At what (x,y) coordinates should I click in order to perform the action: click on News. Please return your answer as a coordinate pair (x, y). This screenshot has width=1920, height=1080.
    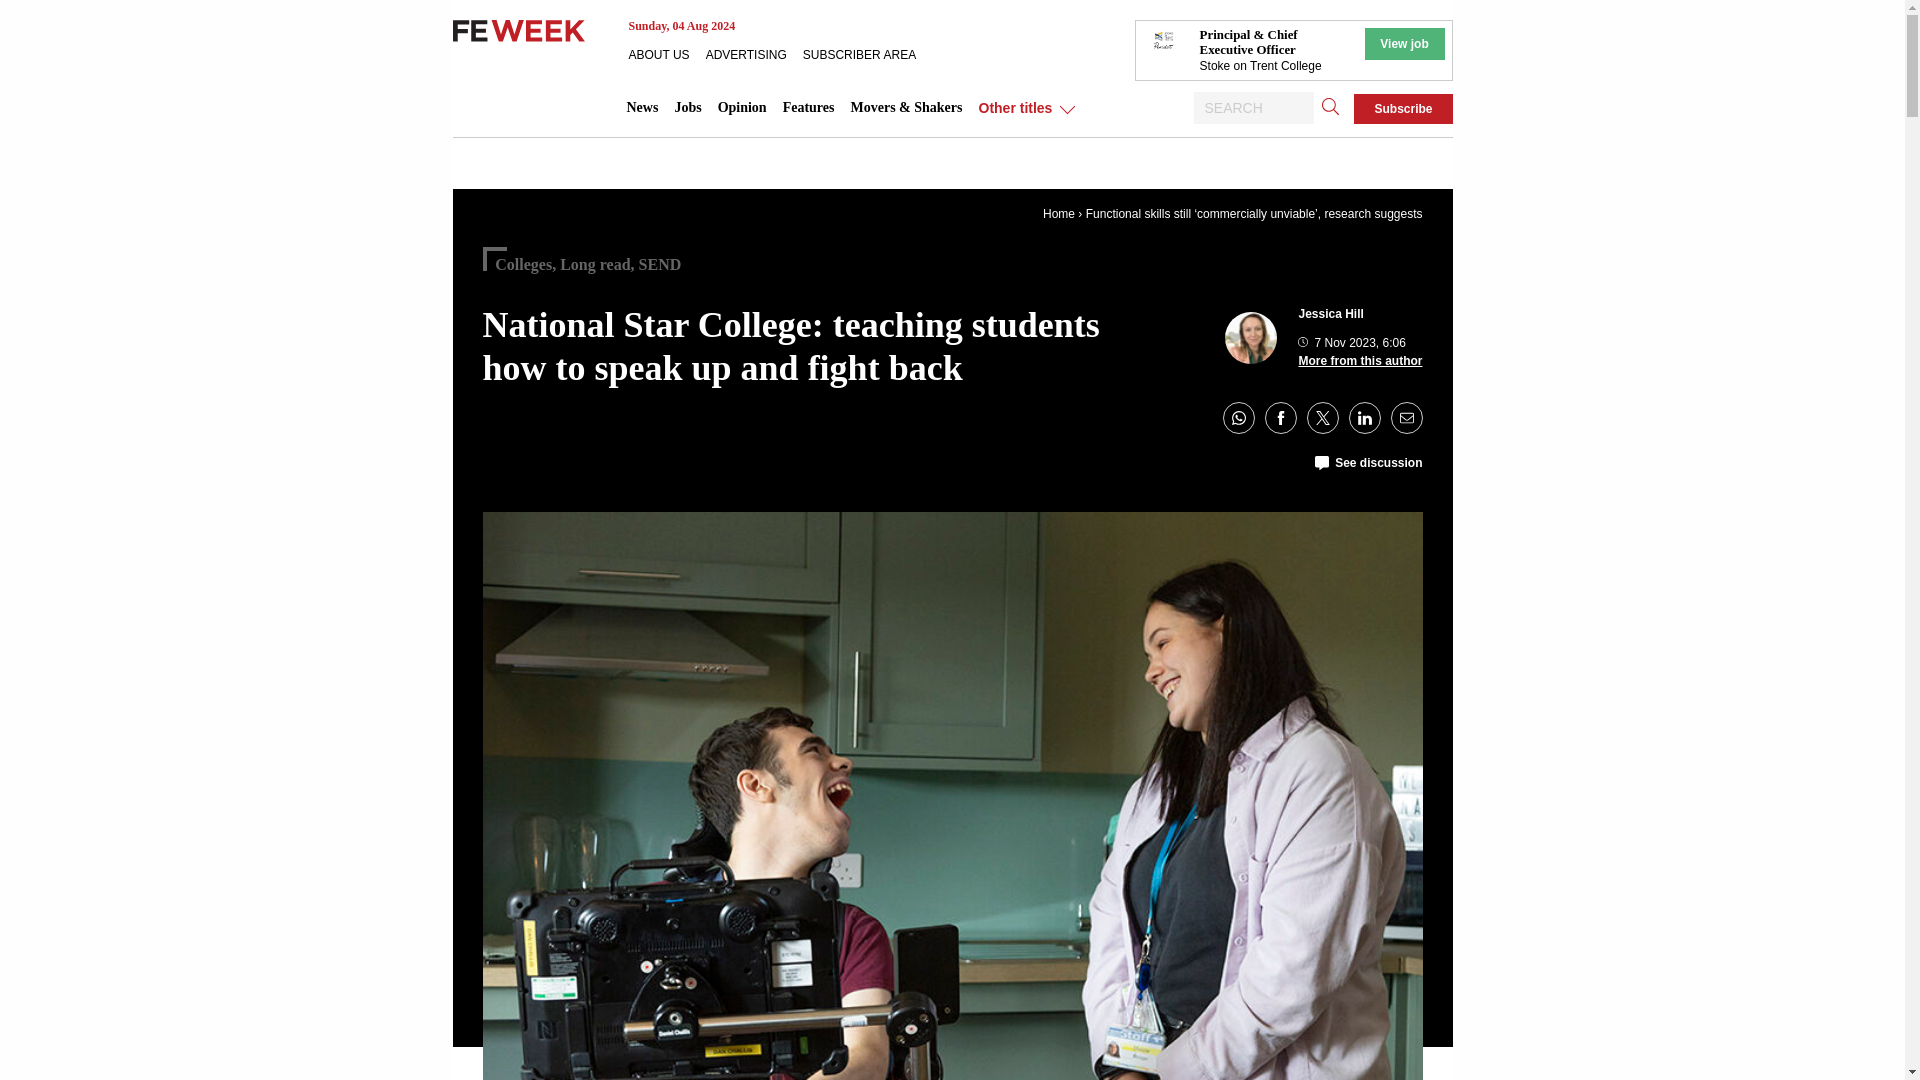
    Looking at the image, I should click on (642, 108).